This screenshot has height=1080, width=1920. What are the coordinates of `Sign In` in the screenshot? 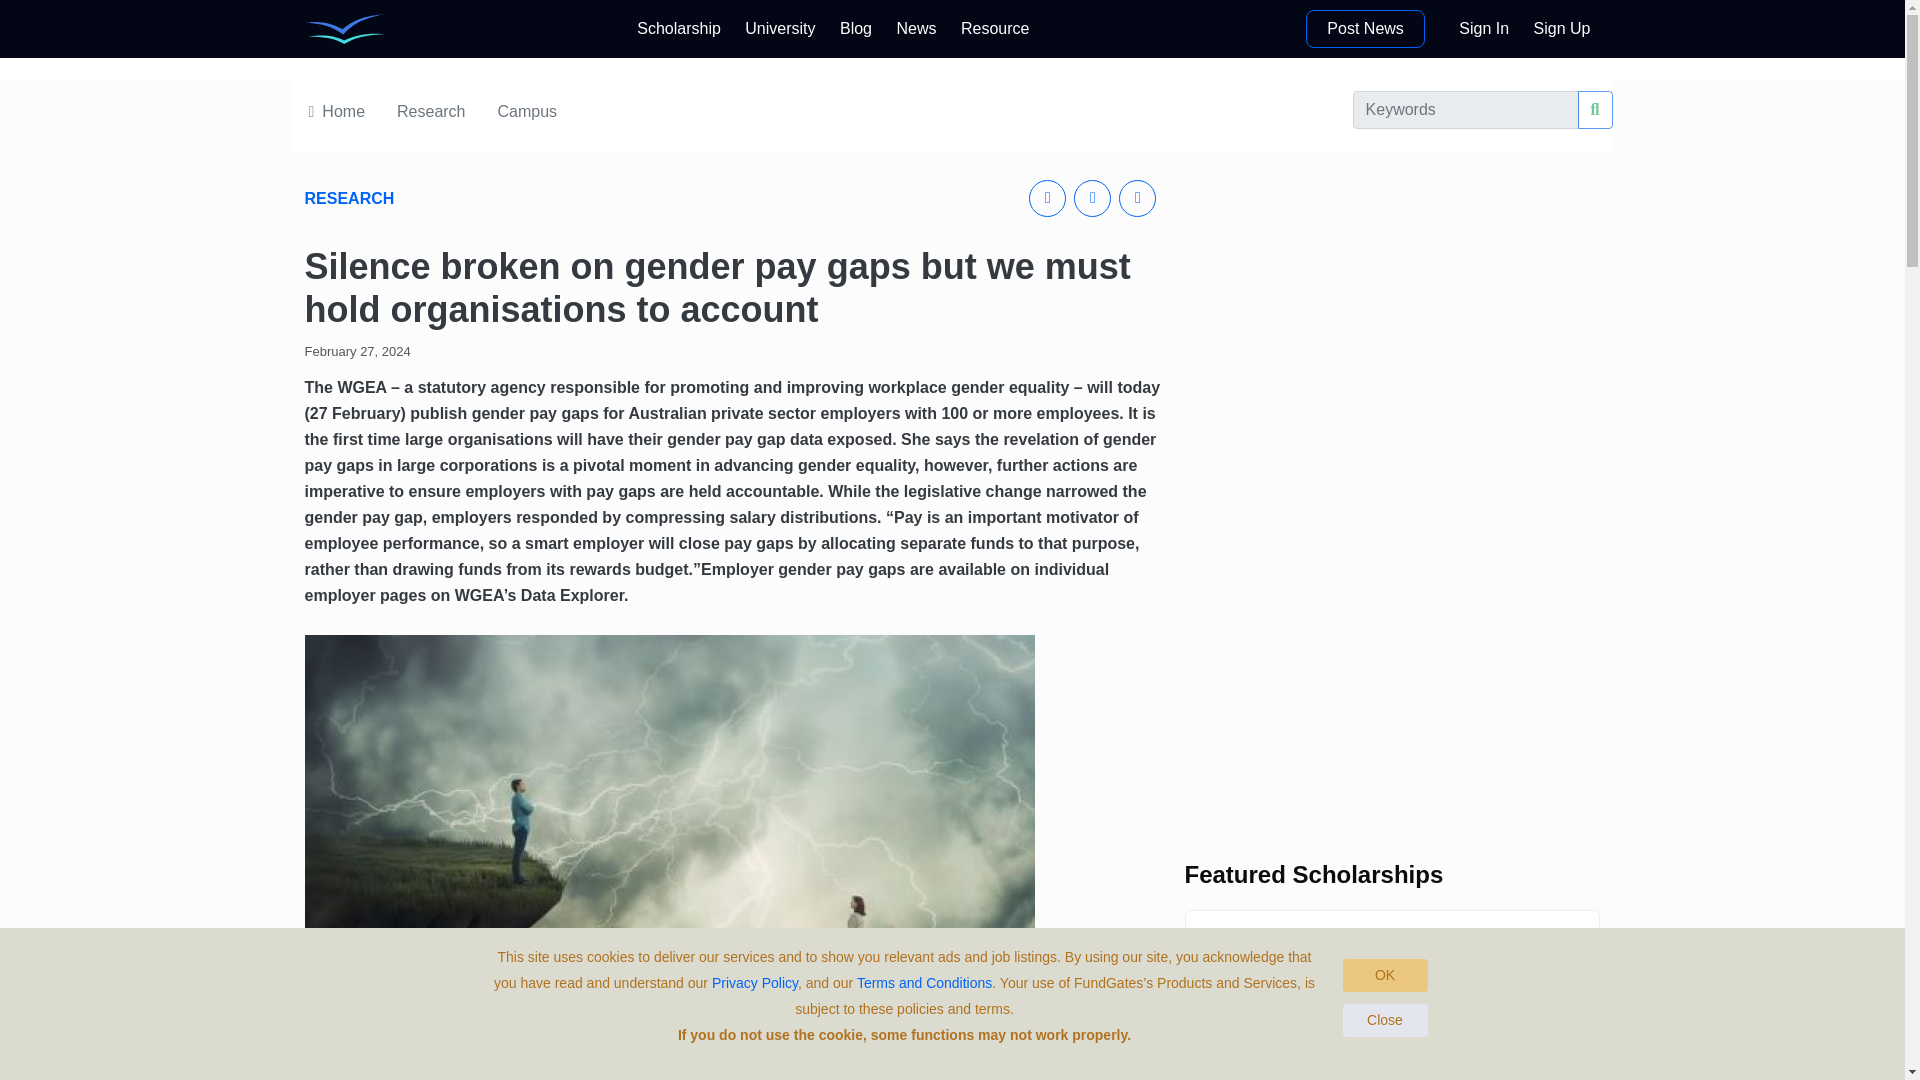 It's located at (432, 109).